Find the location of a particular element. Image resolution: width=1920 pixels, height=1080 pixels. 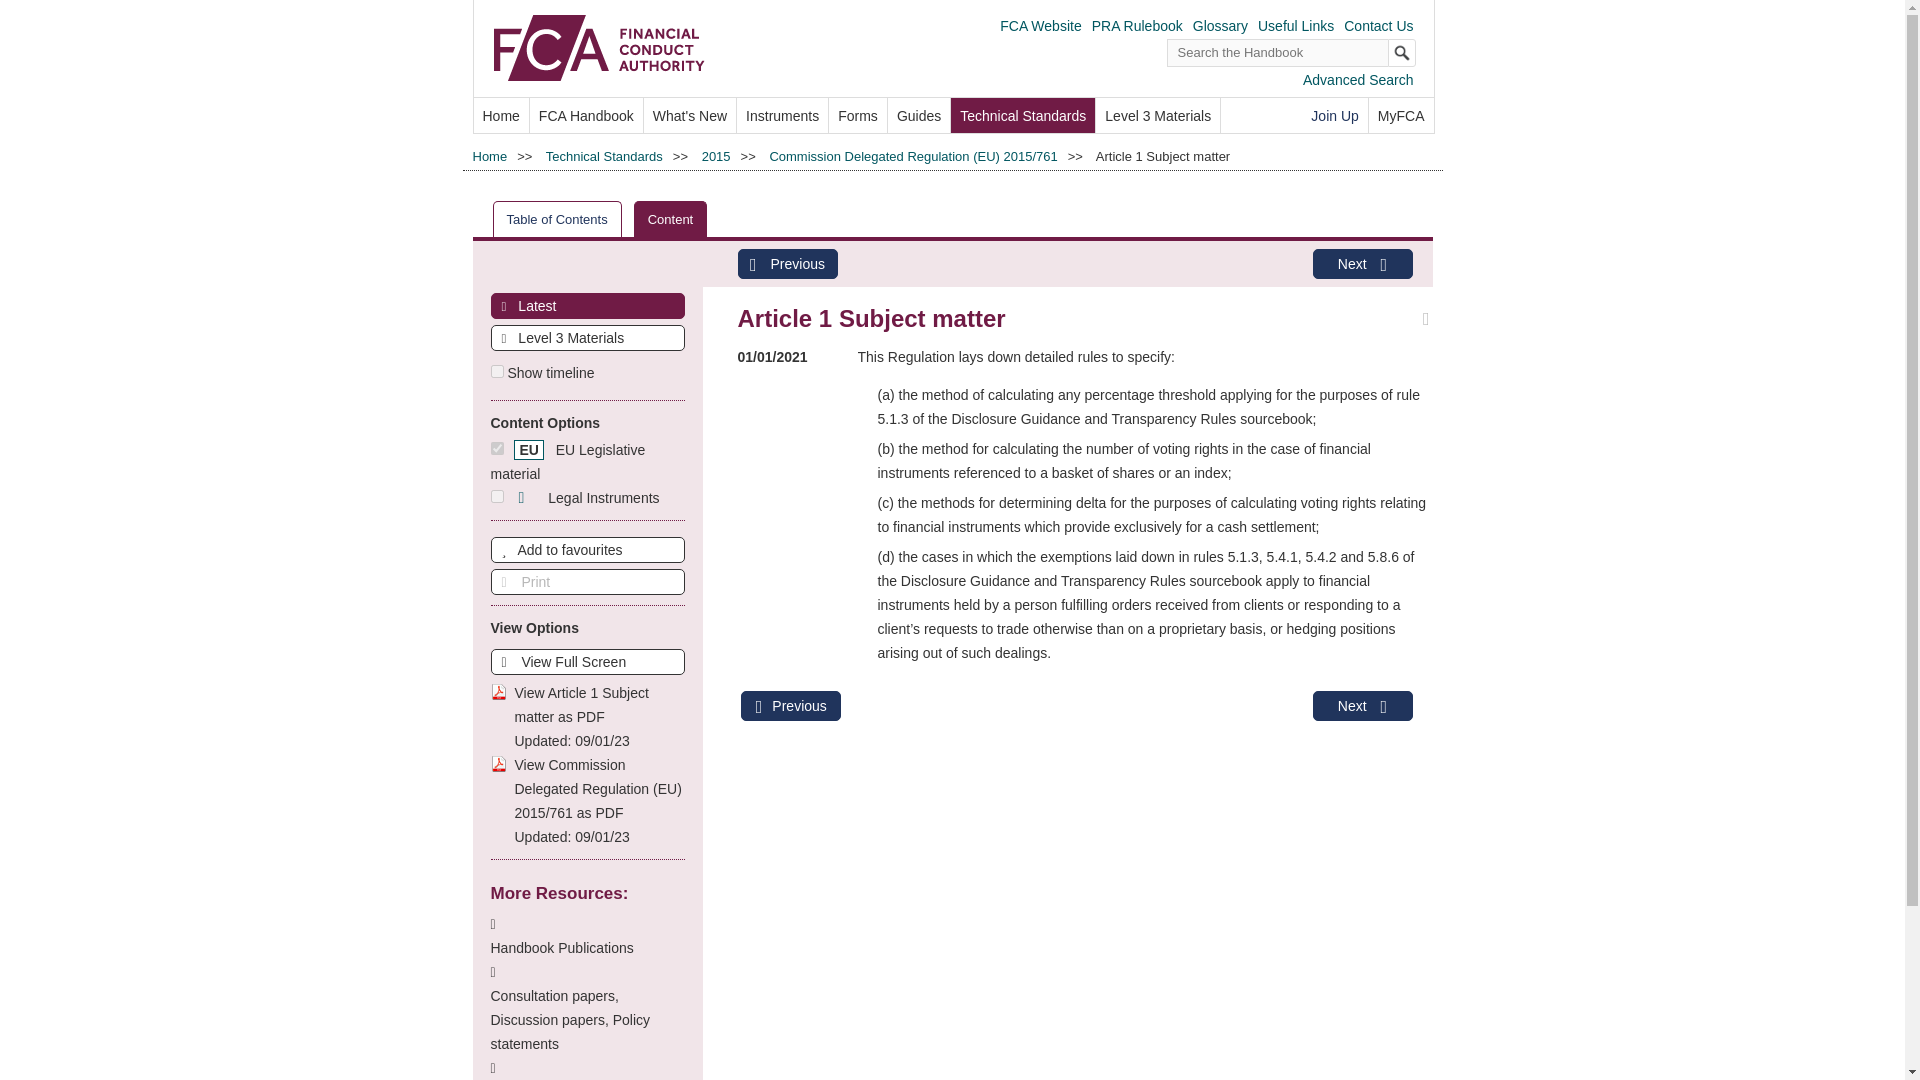

FCA Website is located at coordinates (1040, 26).